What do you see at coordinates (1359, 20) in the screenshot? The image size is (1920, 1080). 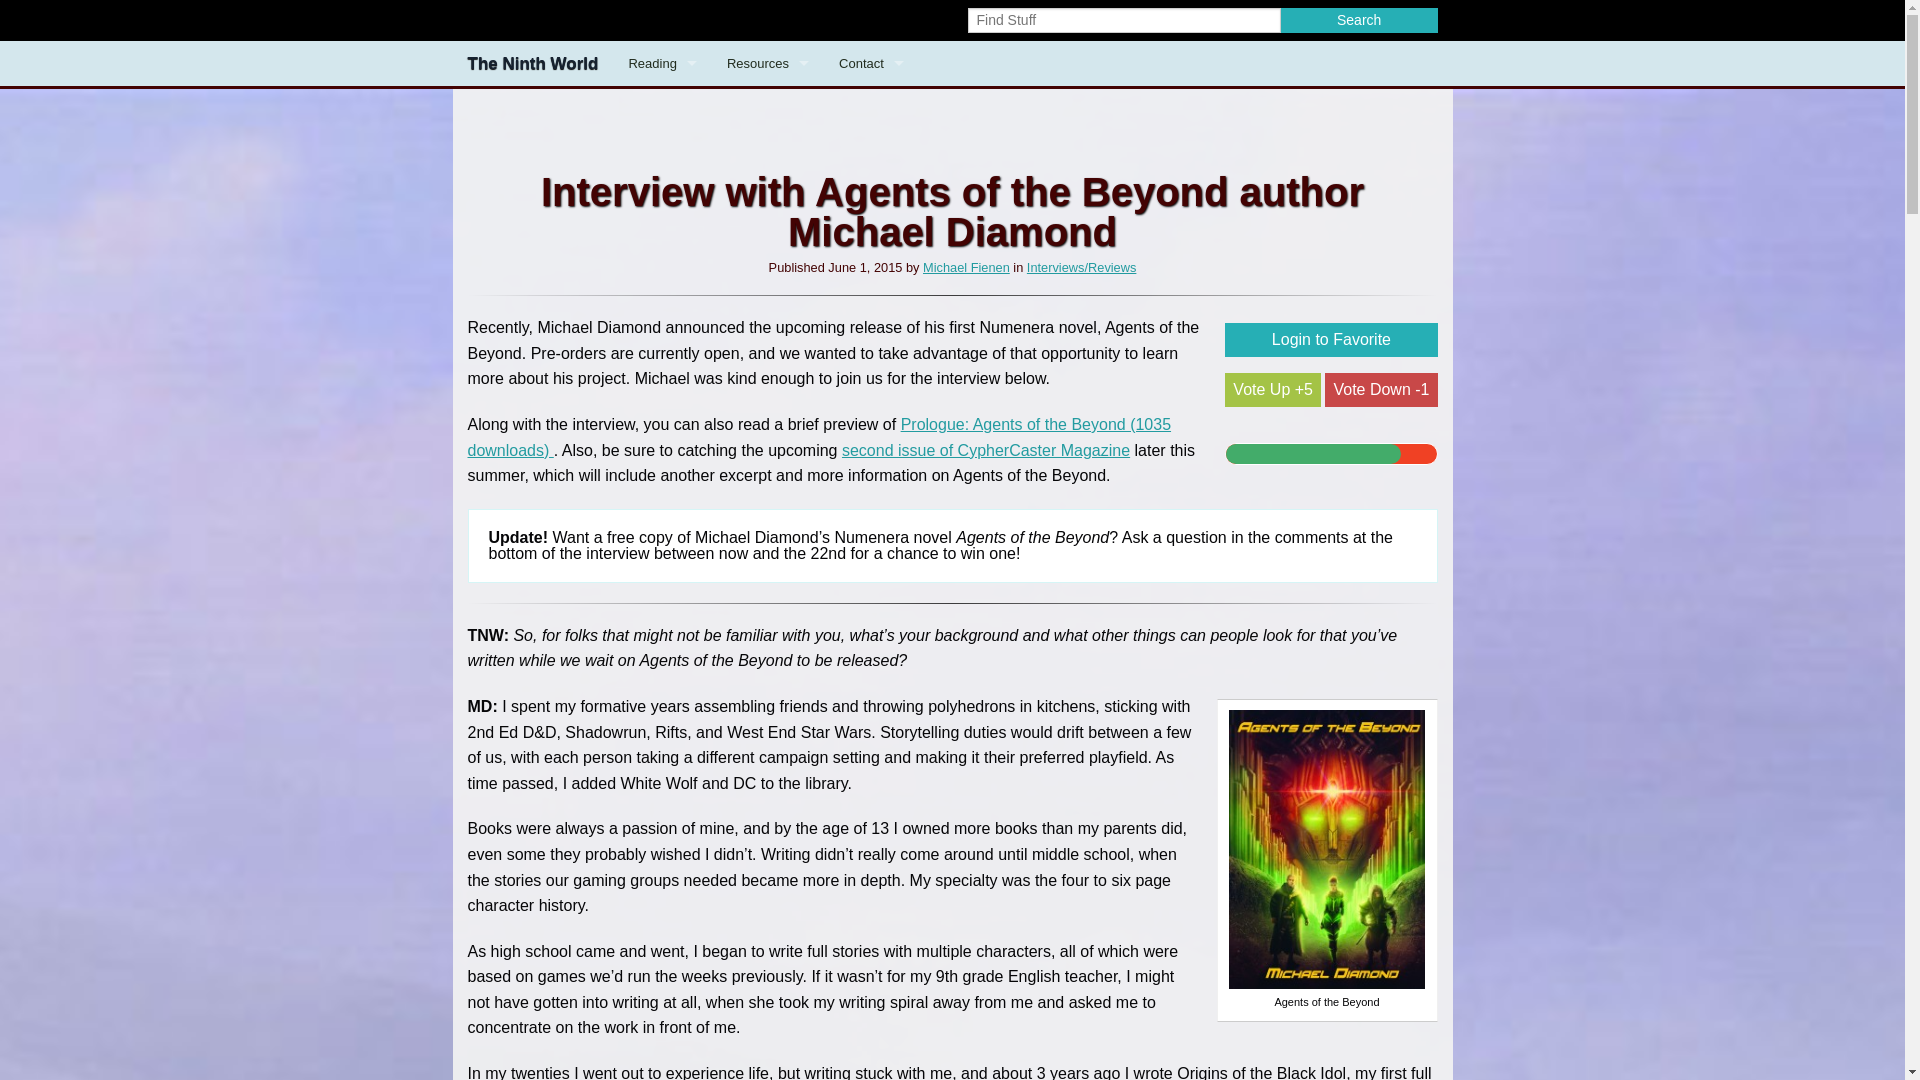 I see `The Ninth World` at bounding box center [1359, 20].